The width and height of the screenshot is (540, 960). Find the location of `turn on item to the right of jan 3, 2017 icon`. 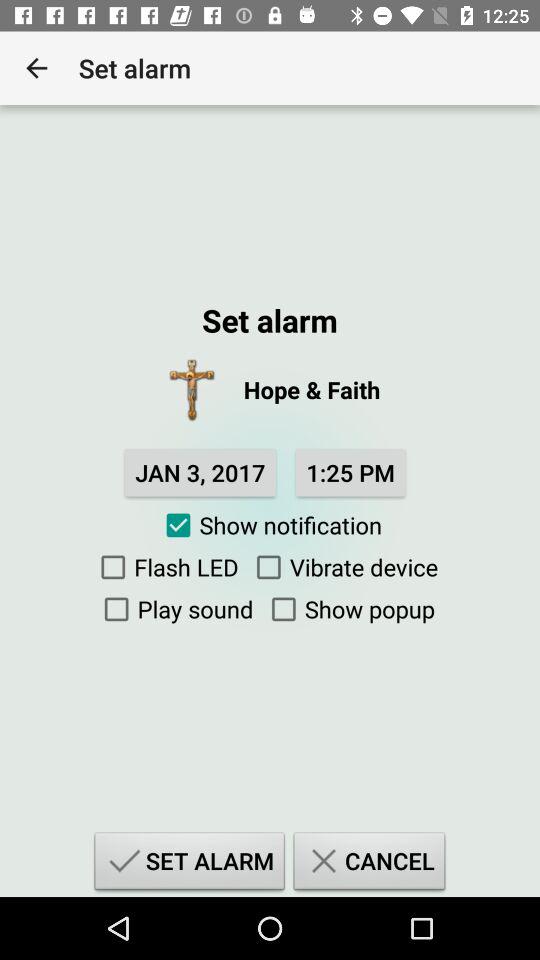

turn on item to the right of jan 3, 2017 icon is located at coordinates (350, 472).